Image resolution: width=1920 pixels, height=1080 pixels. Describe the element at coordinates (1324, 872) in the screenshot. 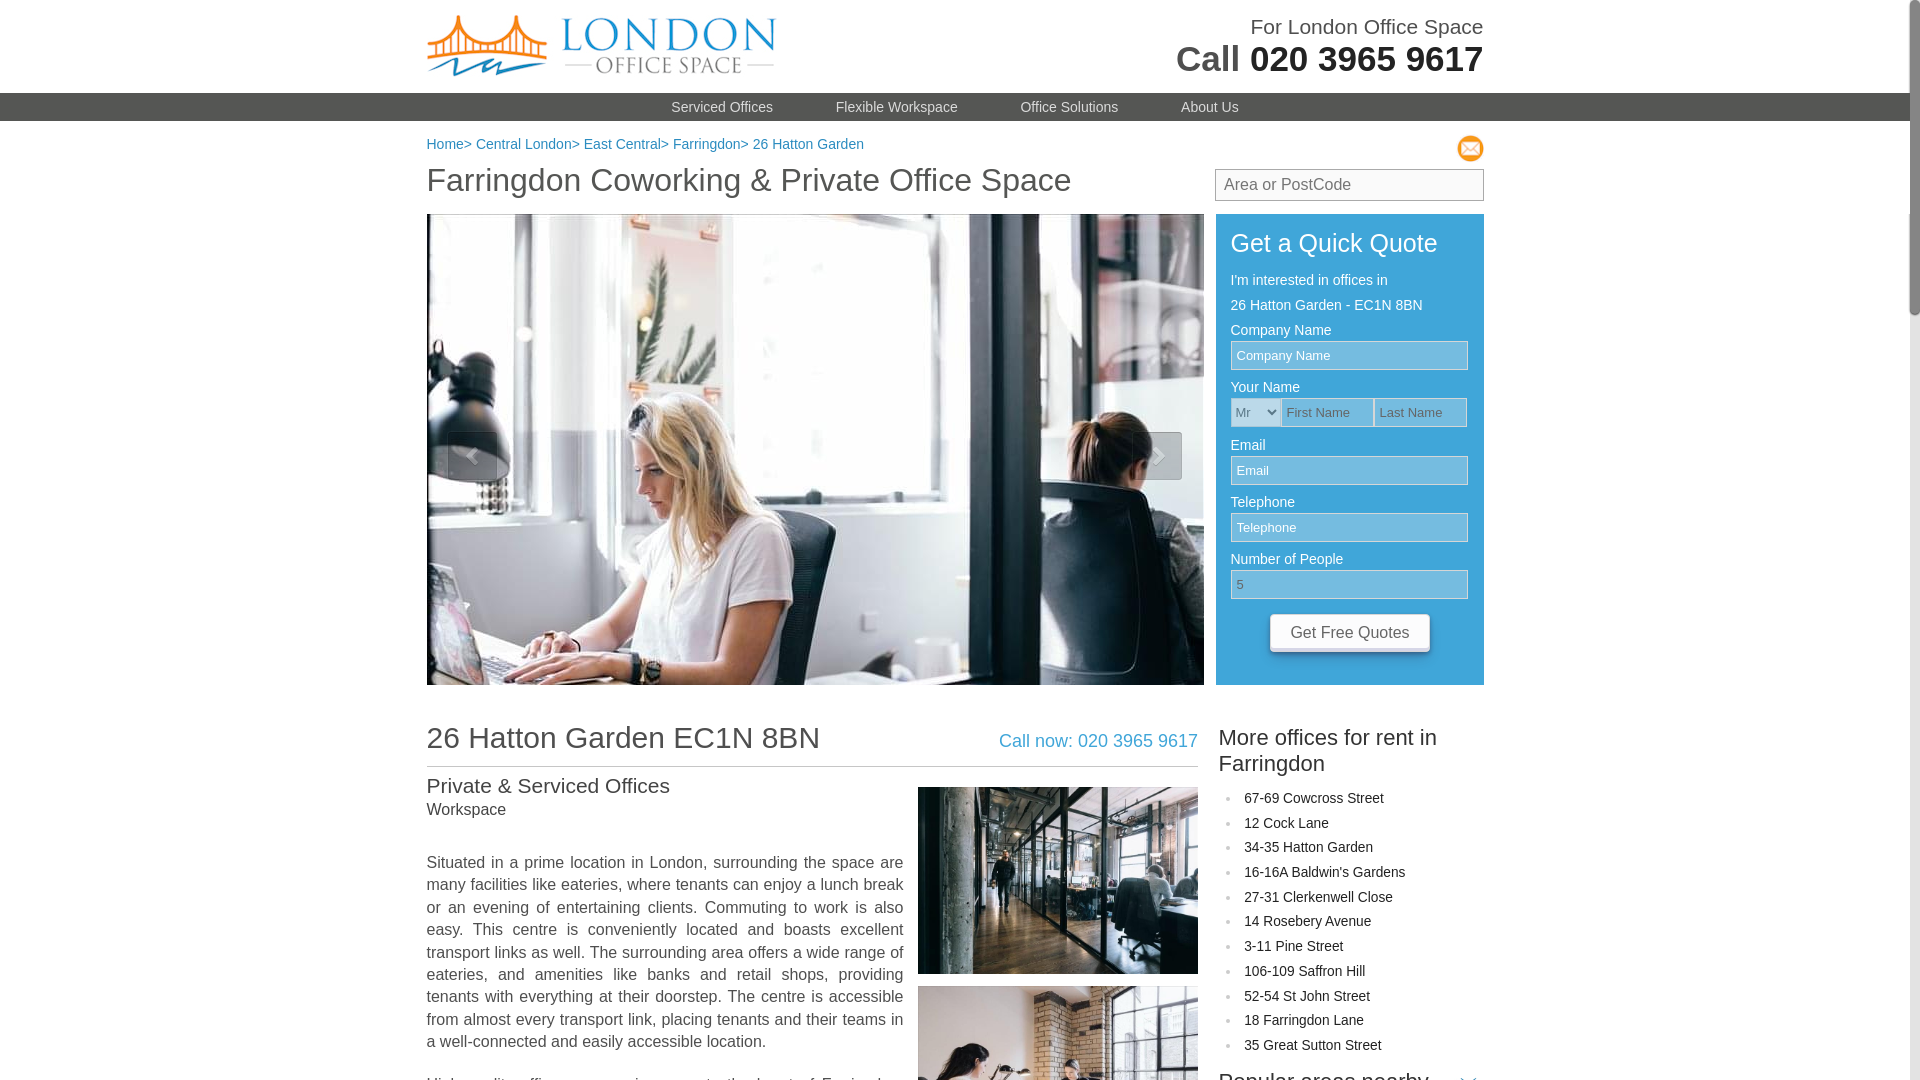

I see `16-16A Baldwin's Gardens` at that location.